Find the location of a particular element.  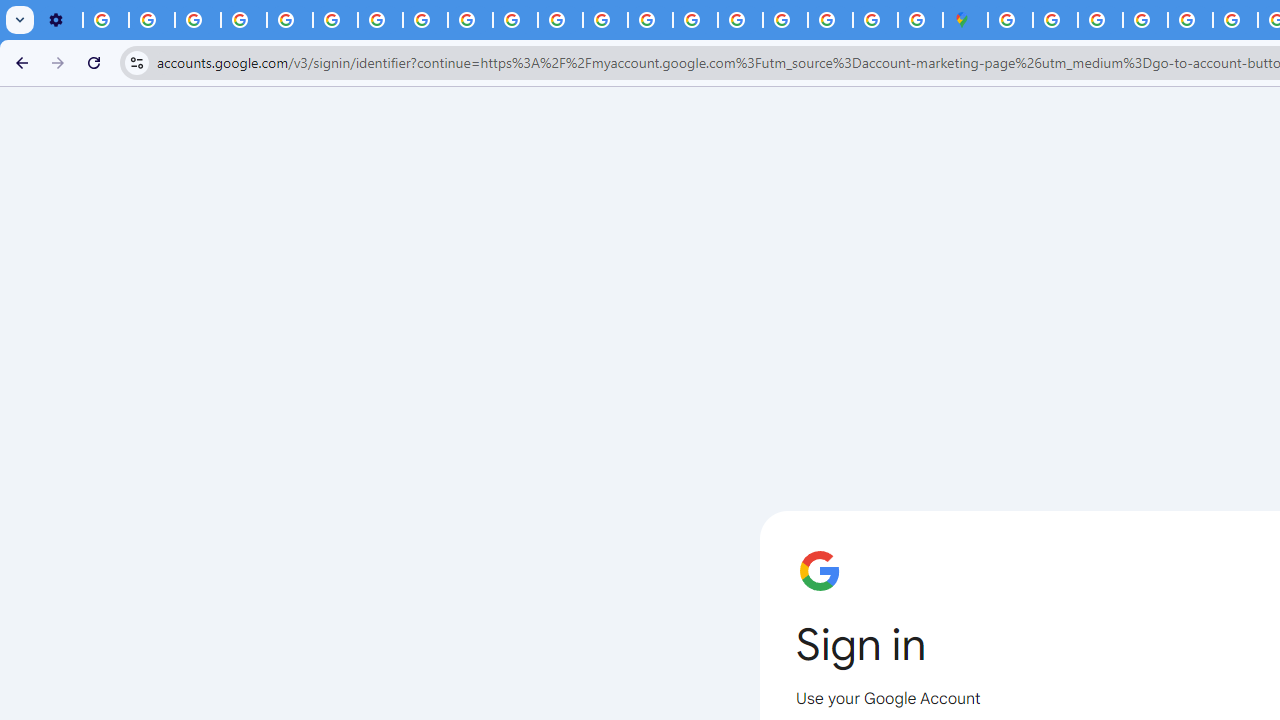

Privacy Help Center - Policies Help is located at coordinates (605, 20).